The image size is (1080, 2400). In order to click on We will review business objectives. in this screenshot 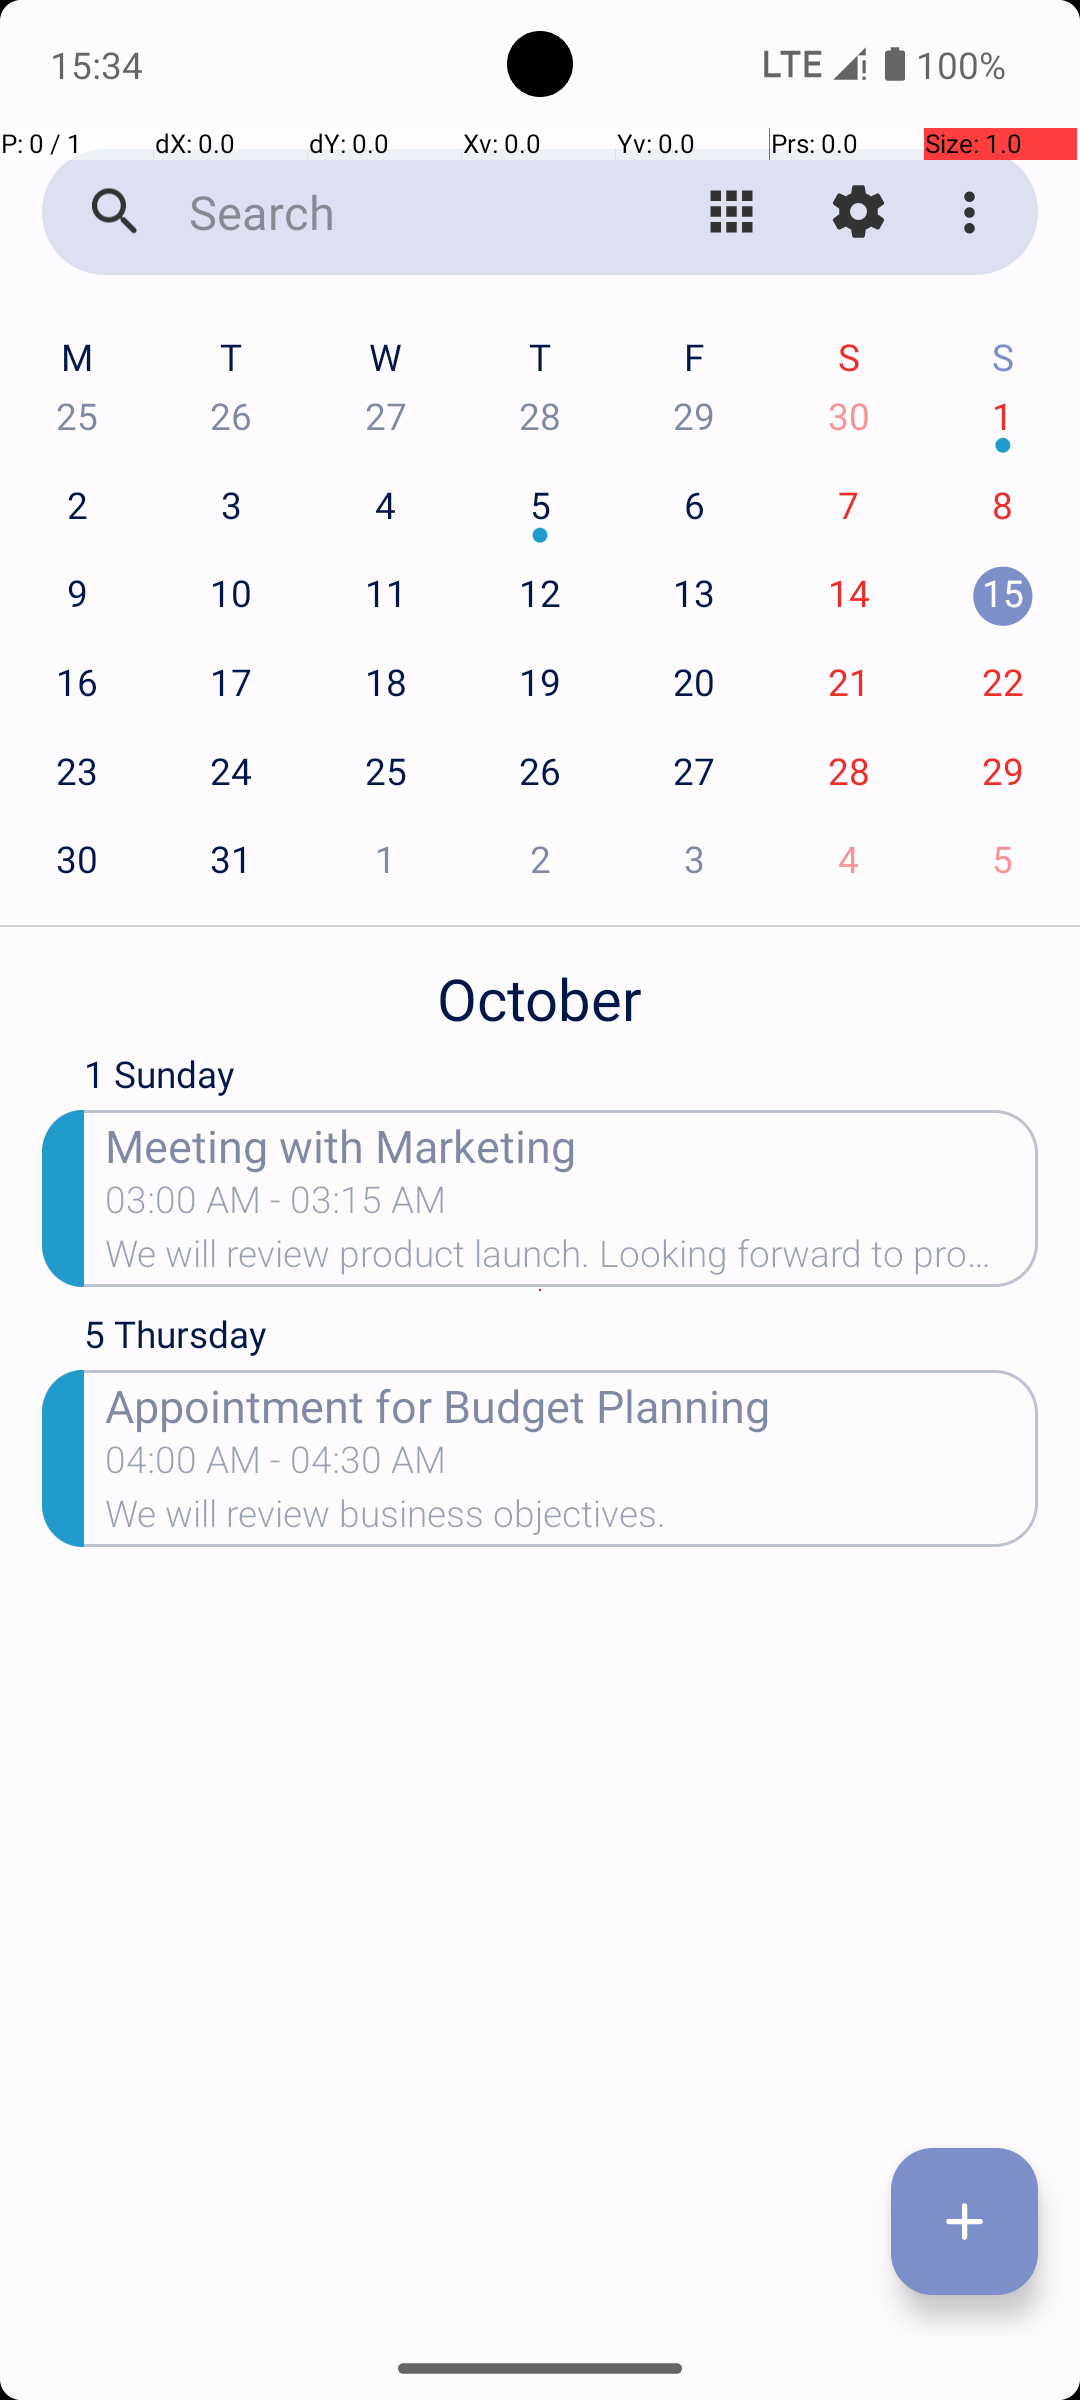, I will do `click(572, 1520)`.